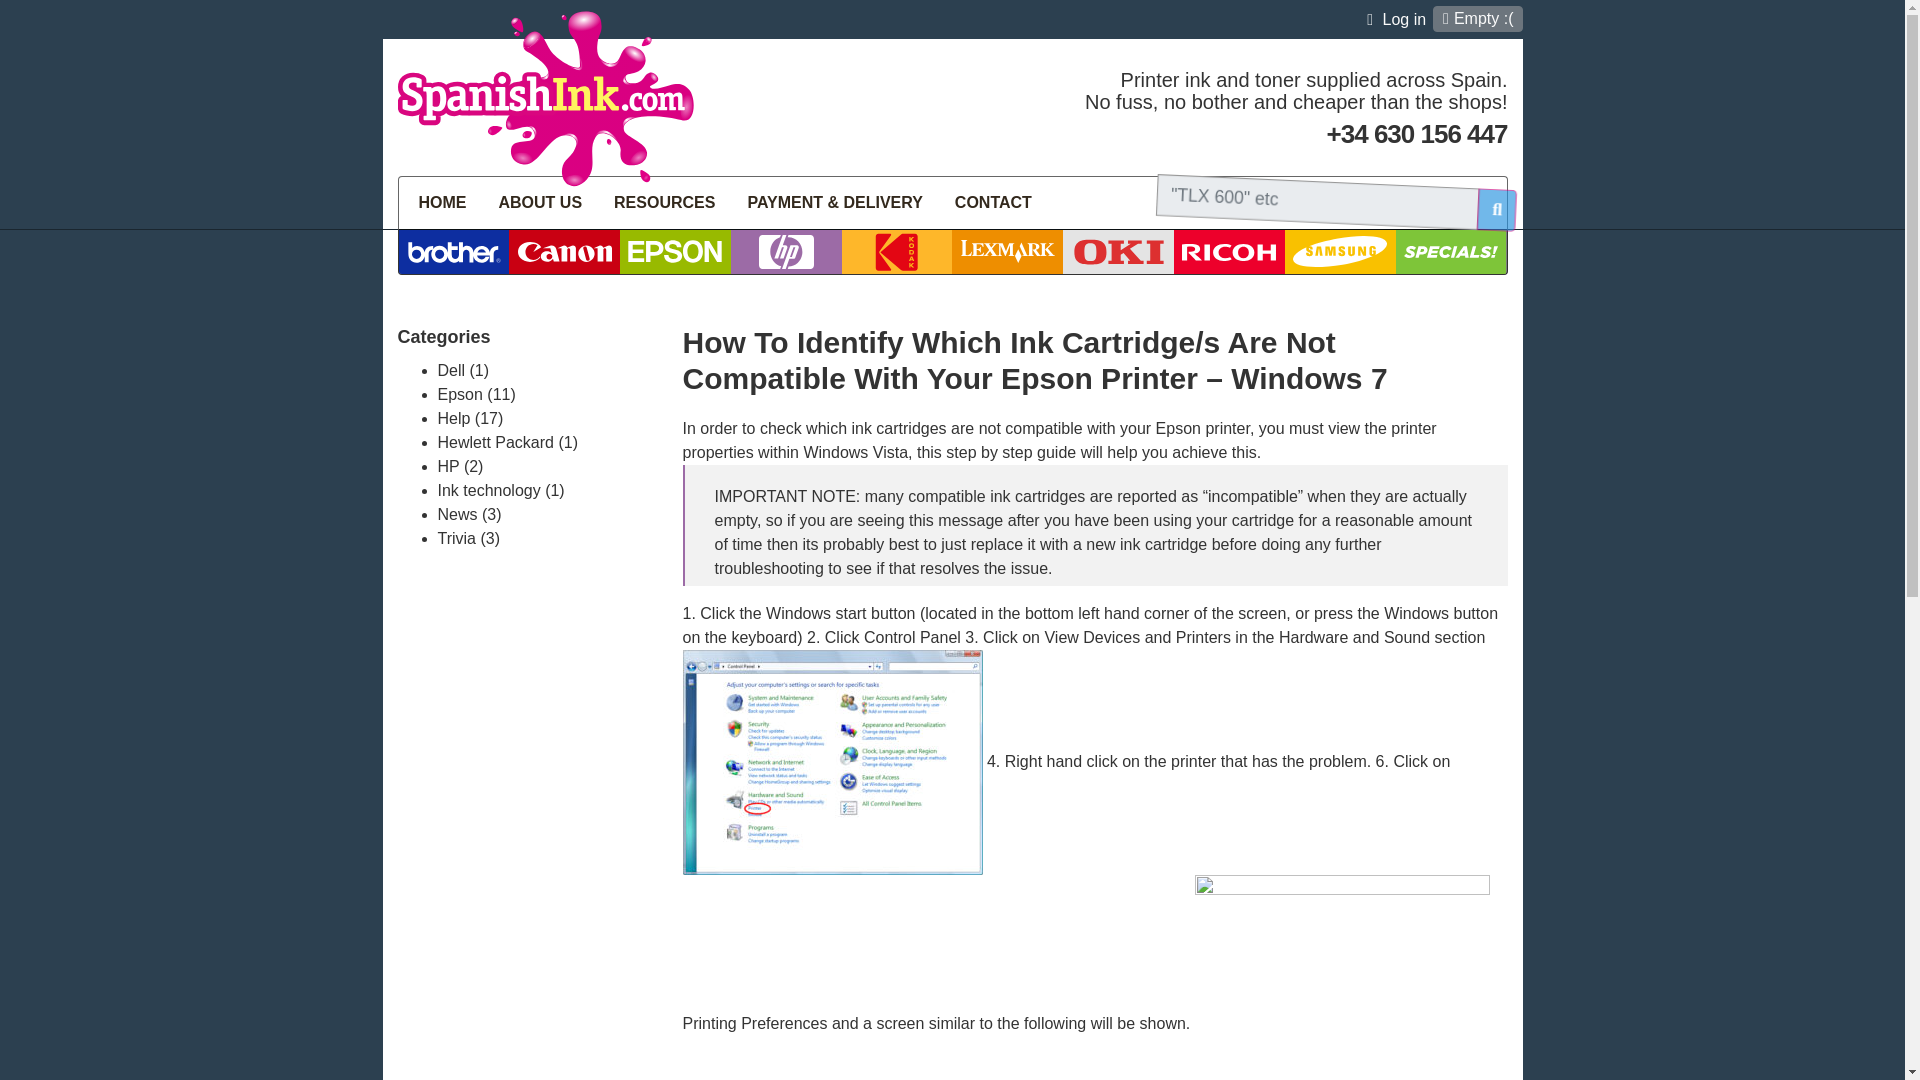 This screenshot has width=1920, height=1080. What do you see at coordinates (993, 202) in the screenshot?
I see `CONTACT` at bounding box center [993, 202].